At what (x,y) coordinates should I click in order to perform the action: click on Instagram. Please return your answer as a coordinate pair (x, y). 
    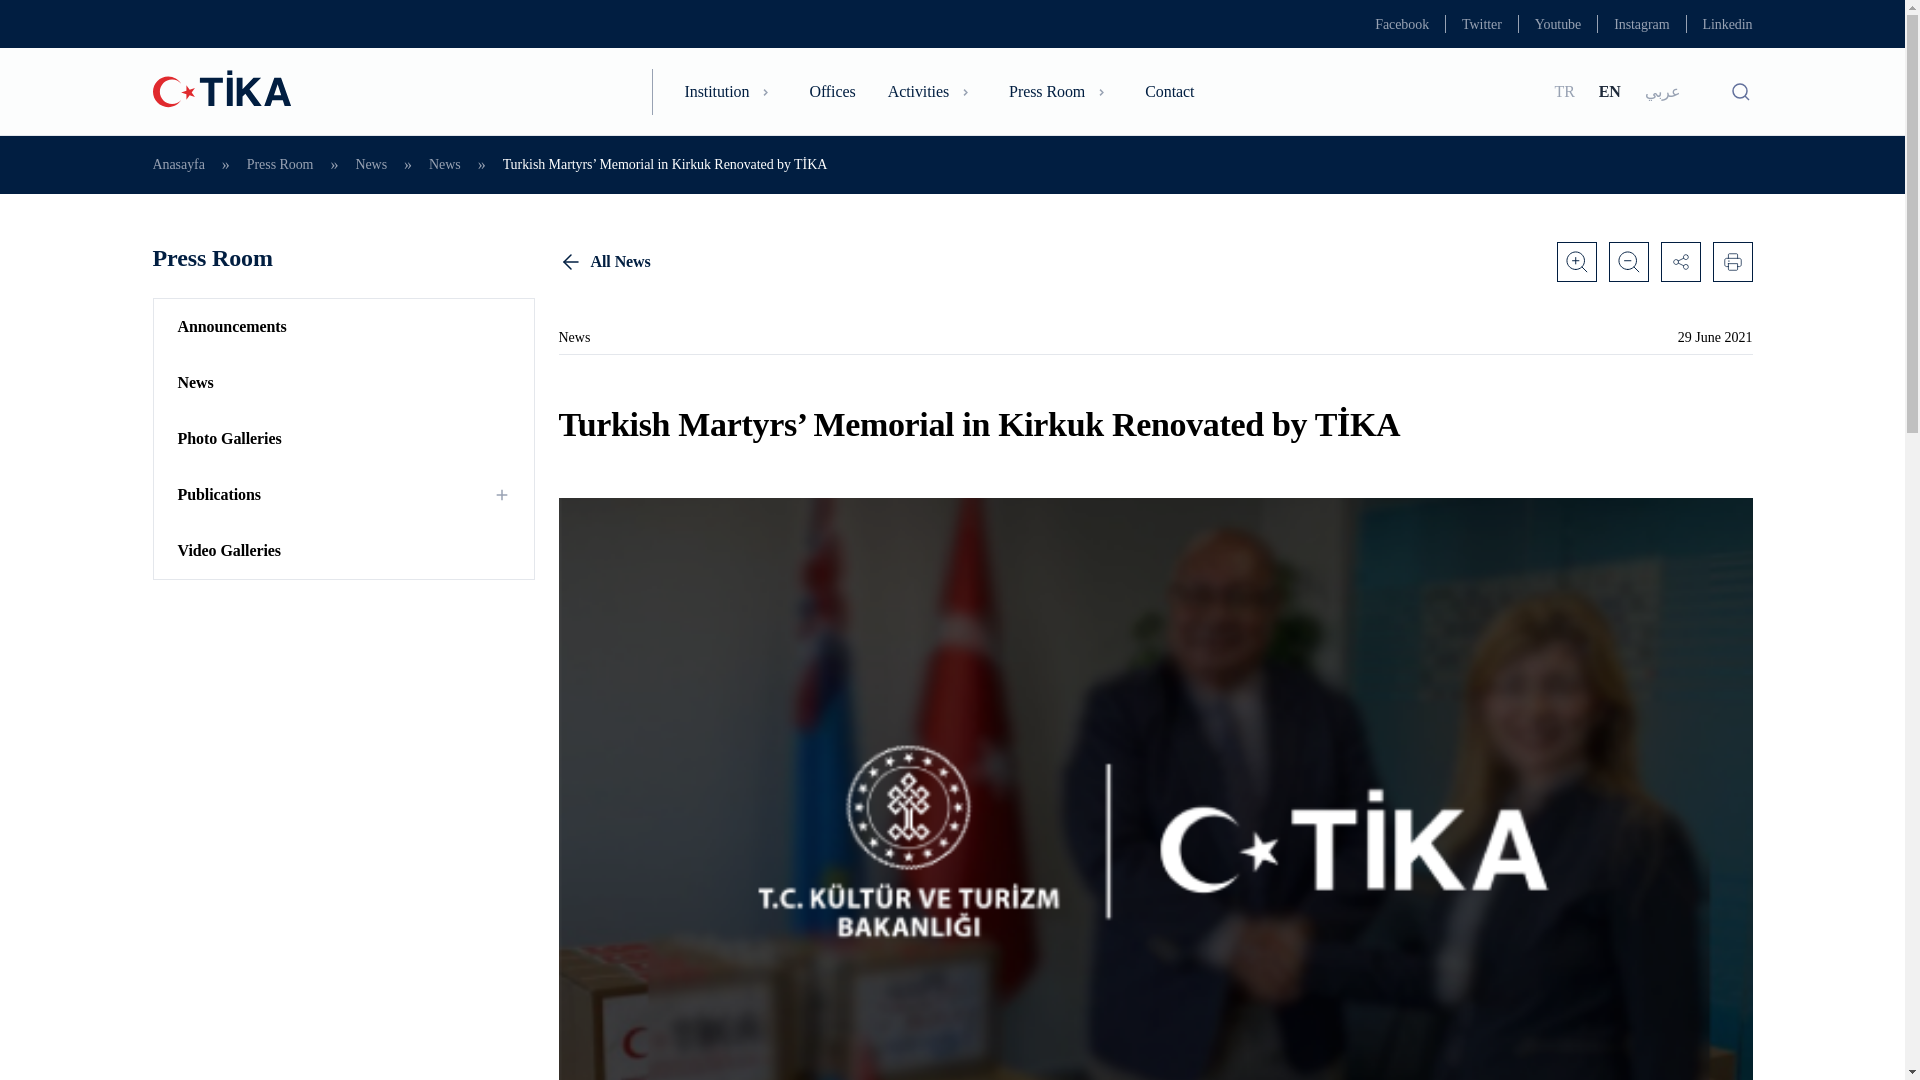
    Looking at the image, I should click on (1401, 24).